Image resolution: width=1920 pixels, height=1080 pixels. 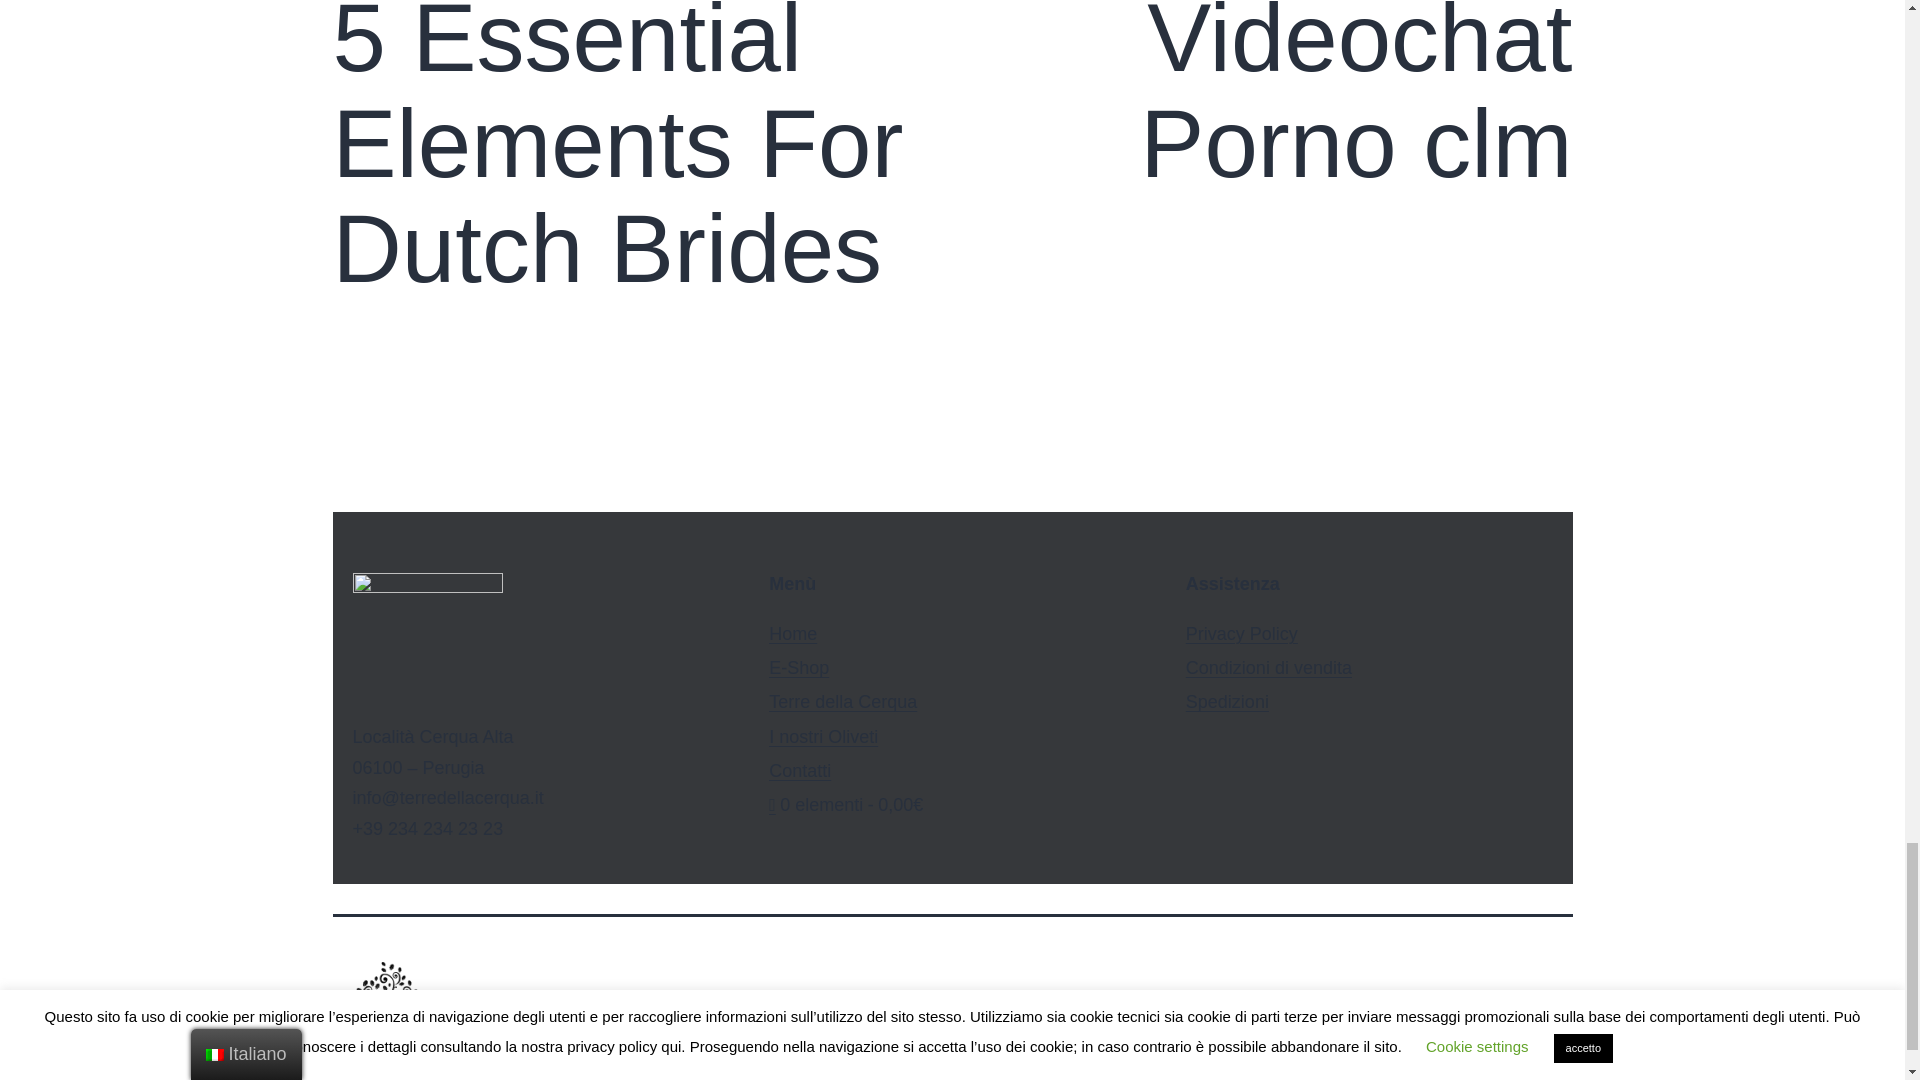 I want to click on WordPress, so click(x=1523, y=1012).